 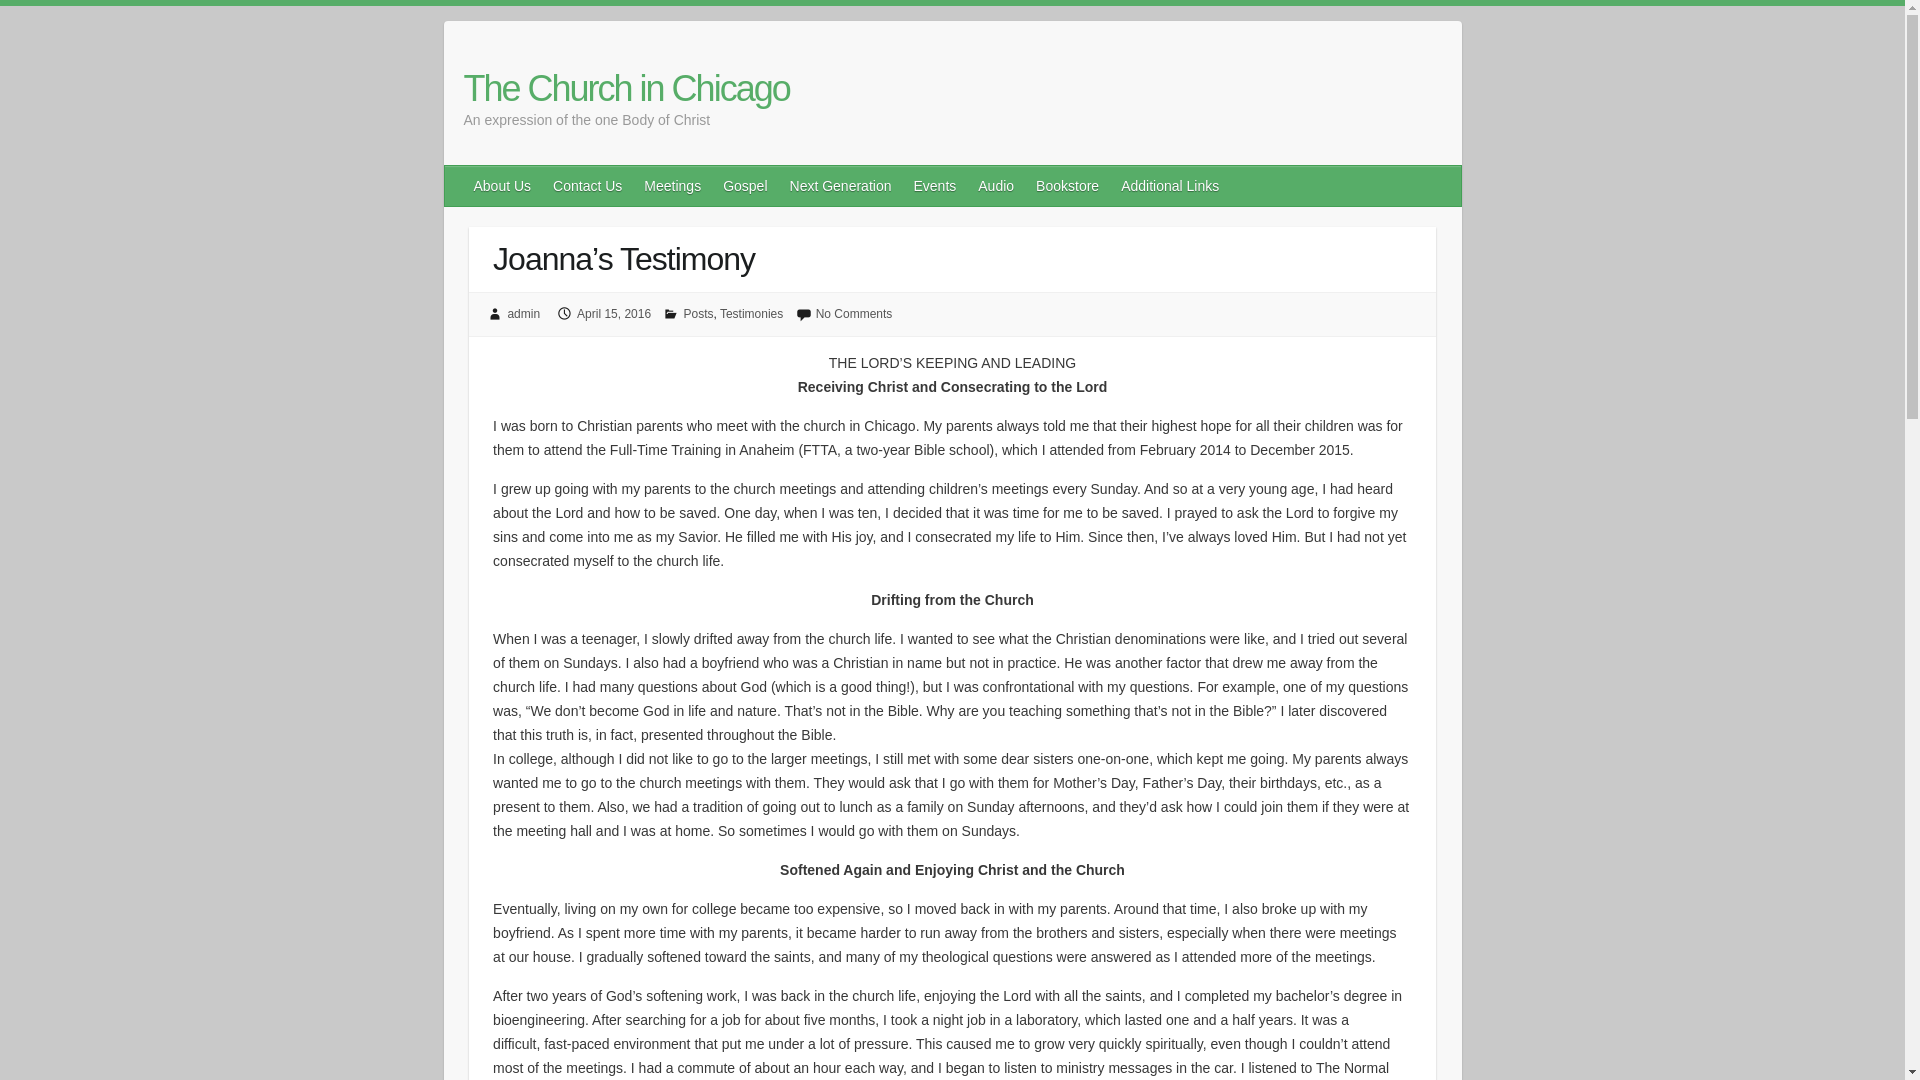 What do you see at coordinates (588, 186) in the screenshot?
I see `Contact Us` at bounding box center [588, 186].